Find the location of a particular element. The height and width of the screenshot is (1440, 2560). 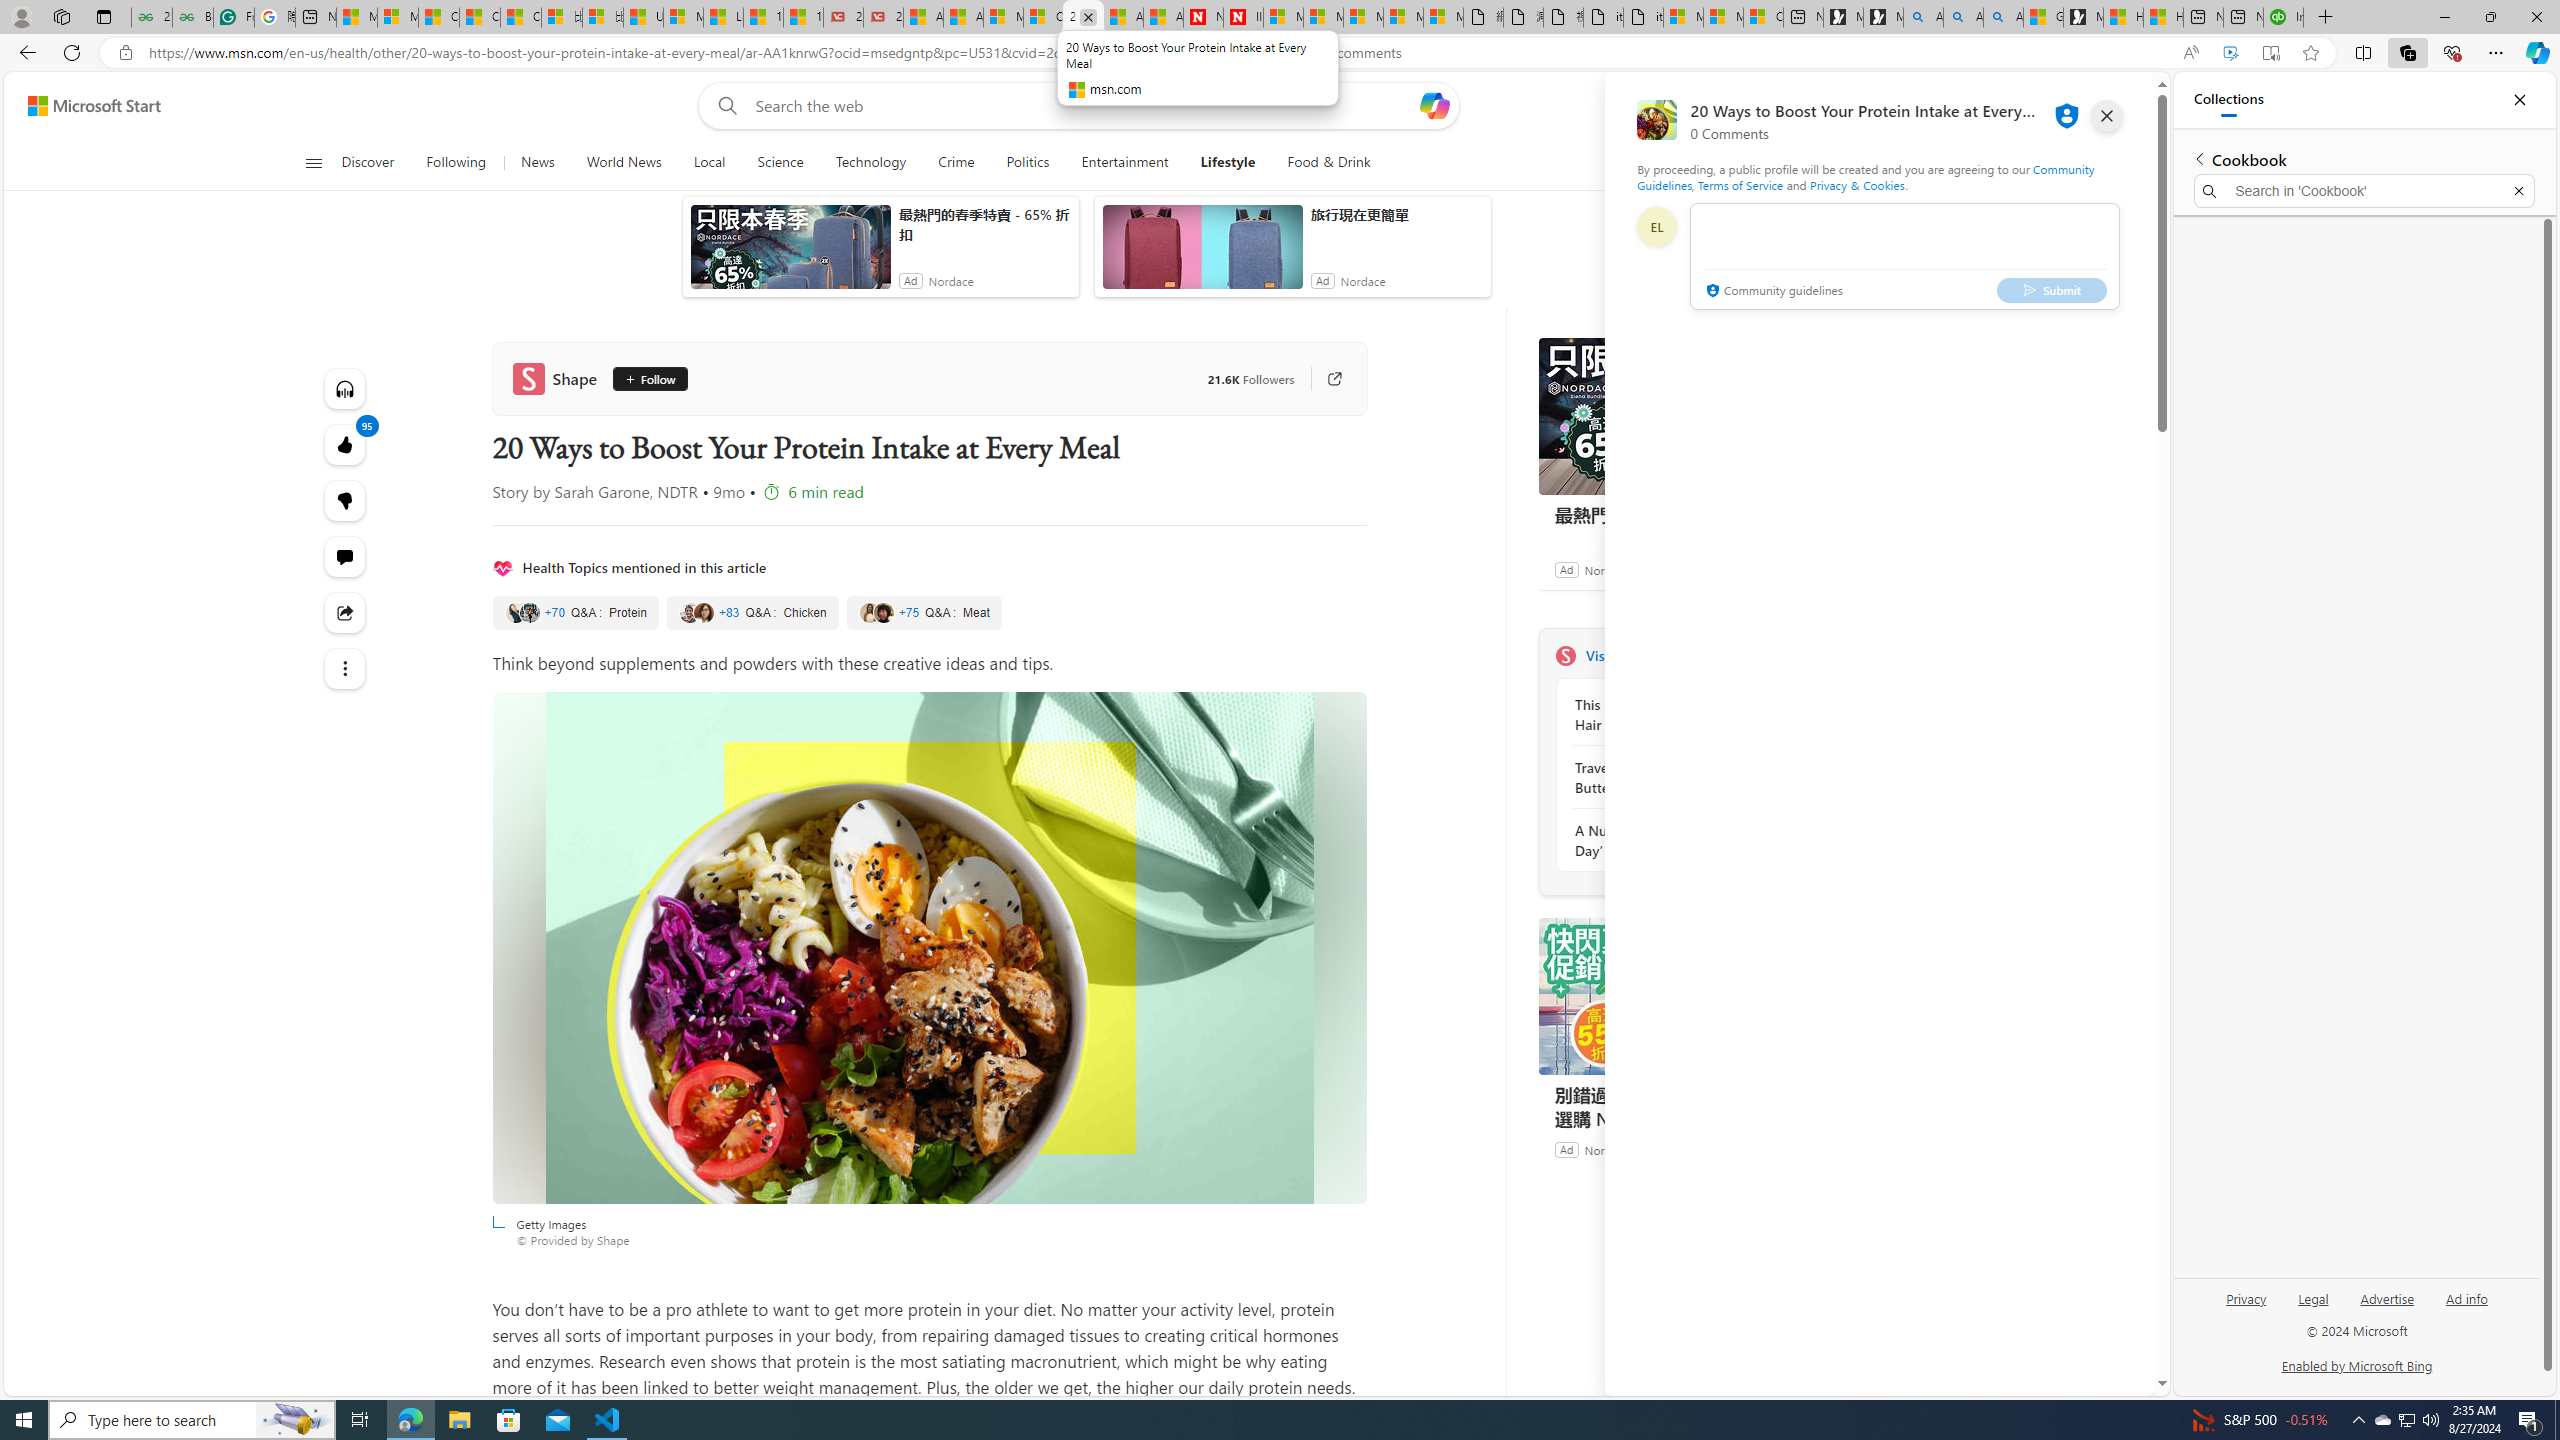

Enter your search term is located at coordinates (1085, 106).